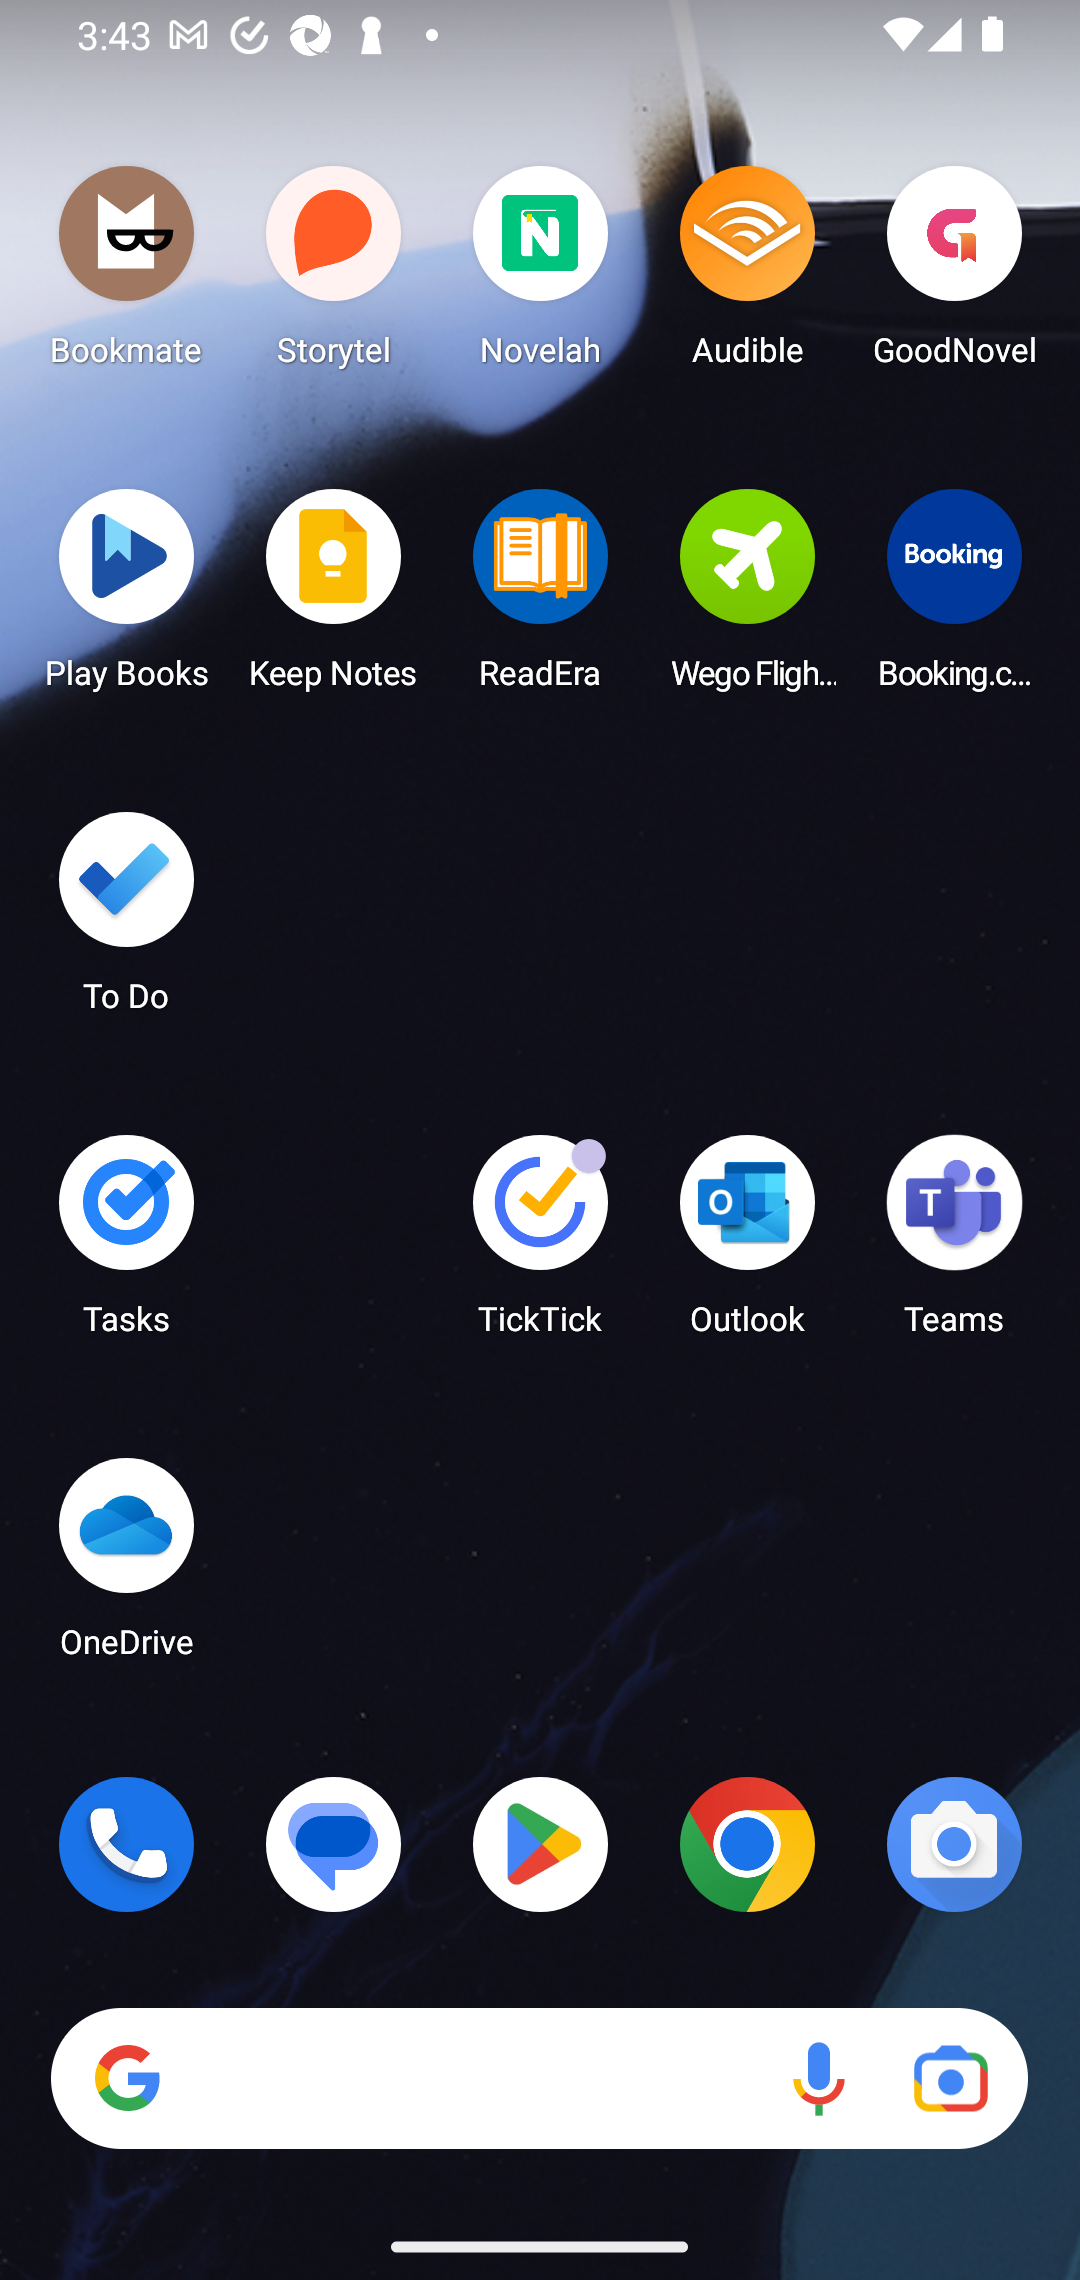 Image resolution: width=1080 pixels, height=2280 pixels. What do you see at coordinates (747, 274) in the screenshot?
I see `Audible` at bounding box center [747, 274].